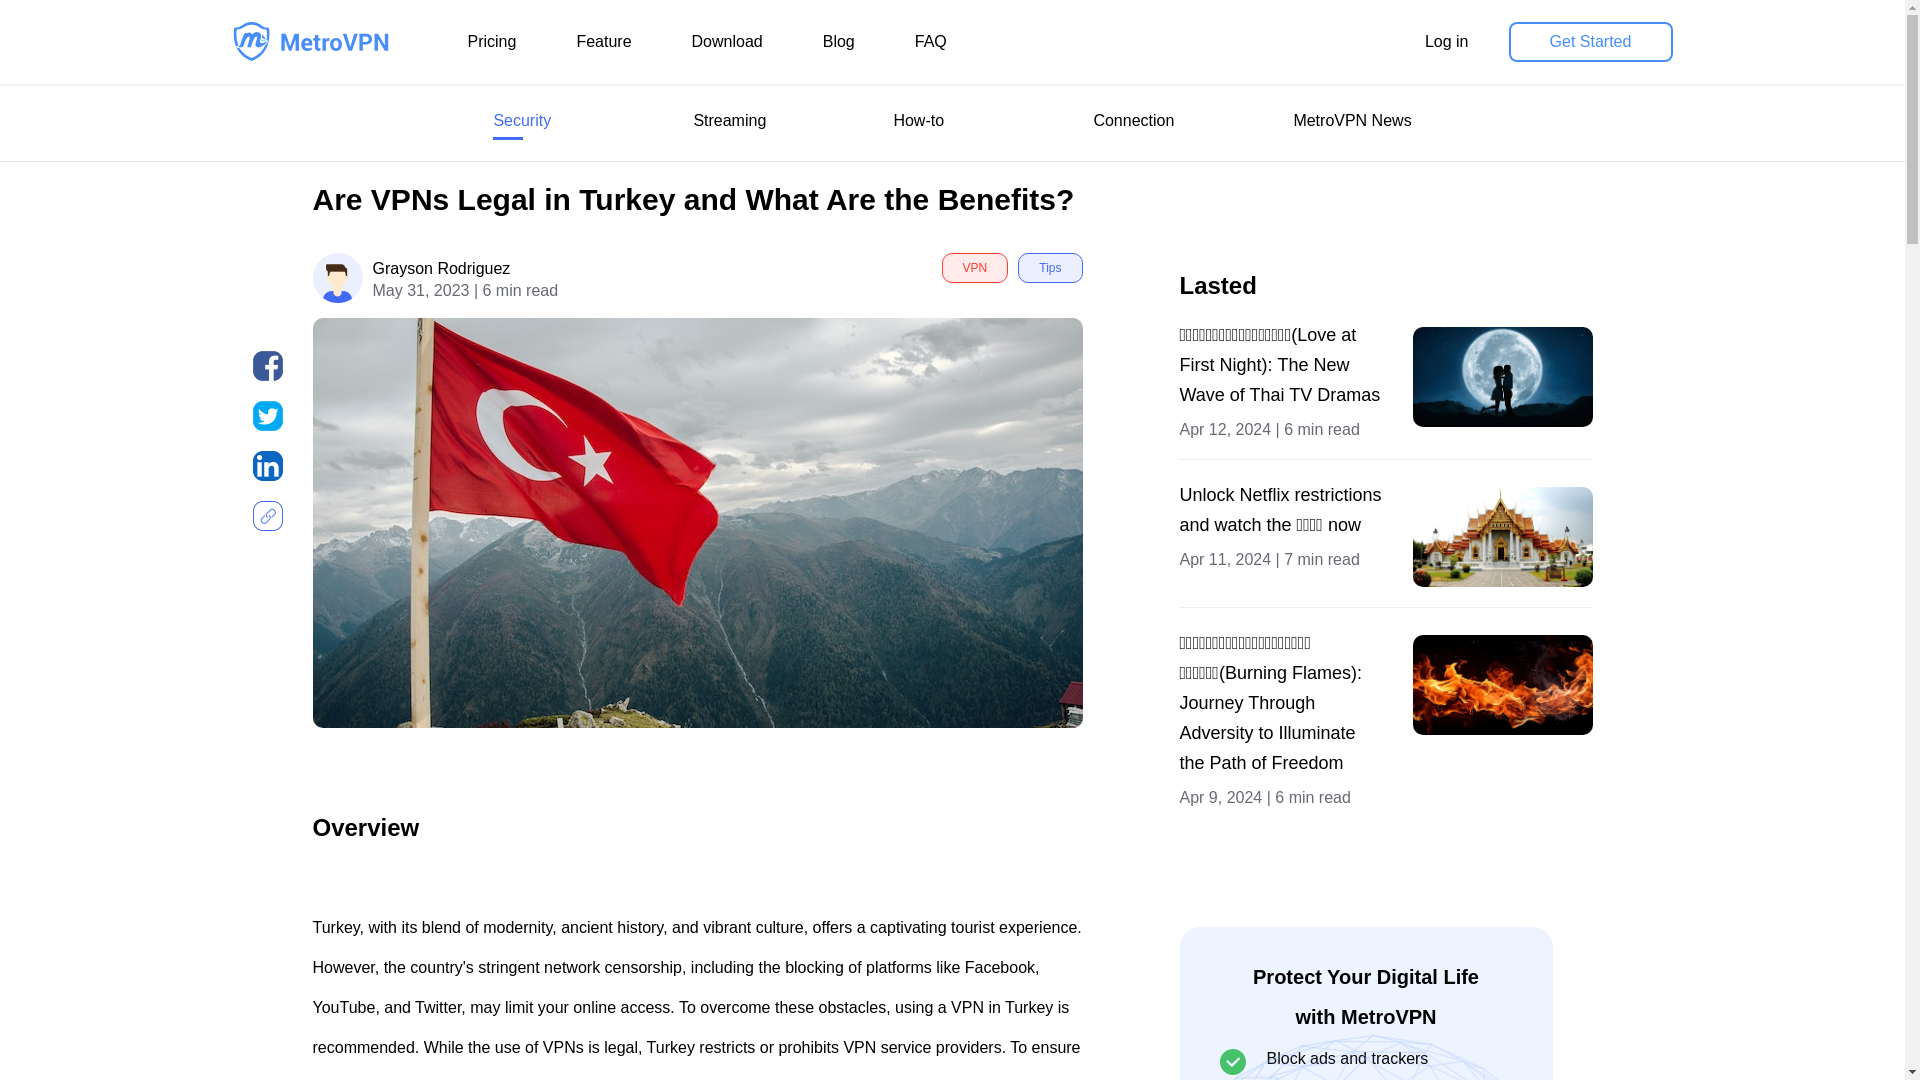  Describe the element at coordinates (1590, 41) in the screenshot. I see `Get Started` at that location.